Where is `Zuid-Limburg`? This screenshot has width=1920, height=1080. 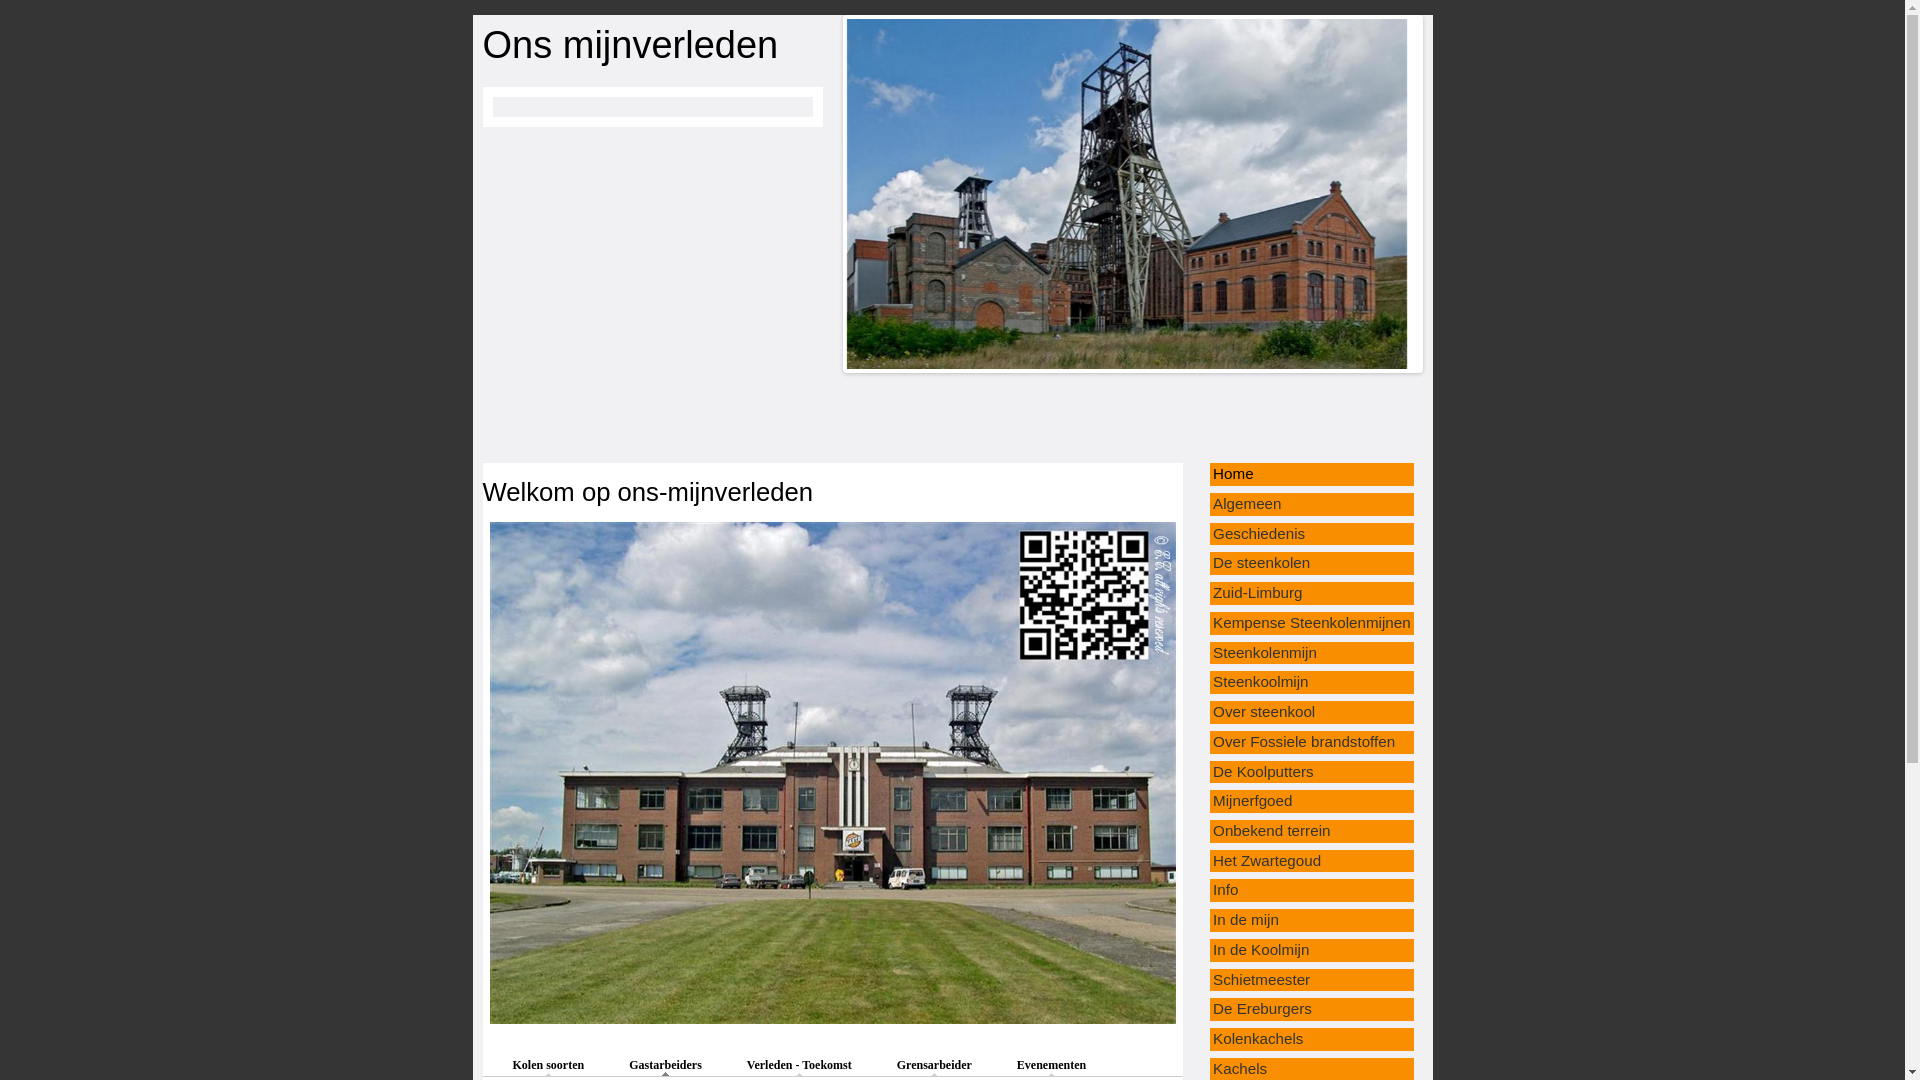
Zuid-Limburg is located at coordinates (1258, 592).